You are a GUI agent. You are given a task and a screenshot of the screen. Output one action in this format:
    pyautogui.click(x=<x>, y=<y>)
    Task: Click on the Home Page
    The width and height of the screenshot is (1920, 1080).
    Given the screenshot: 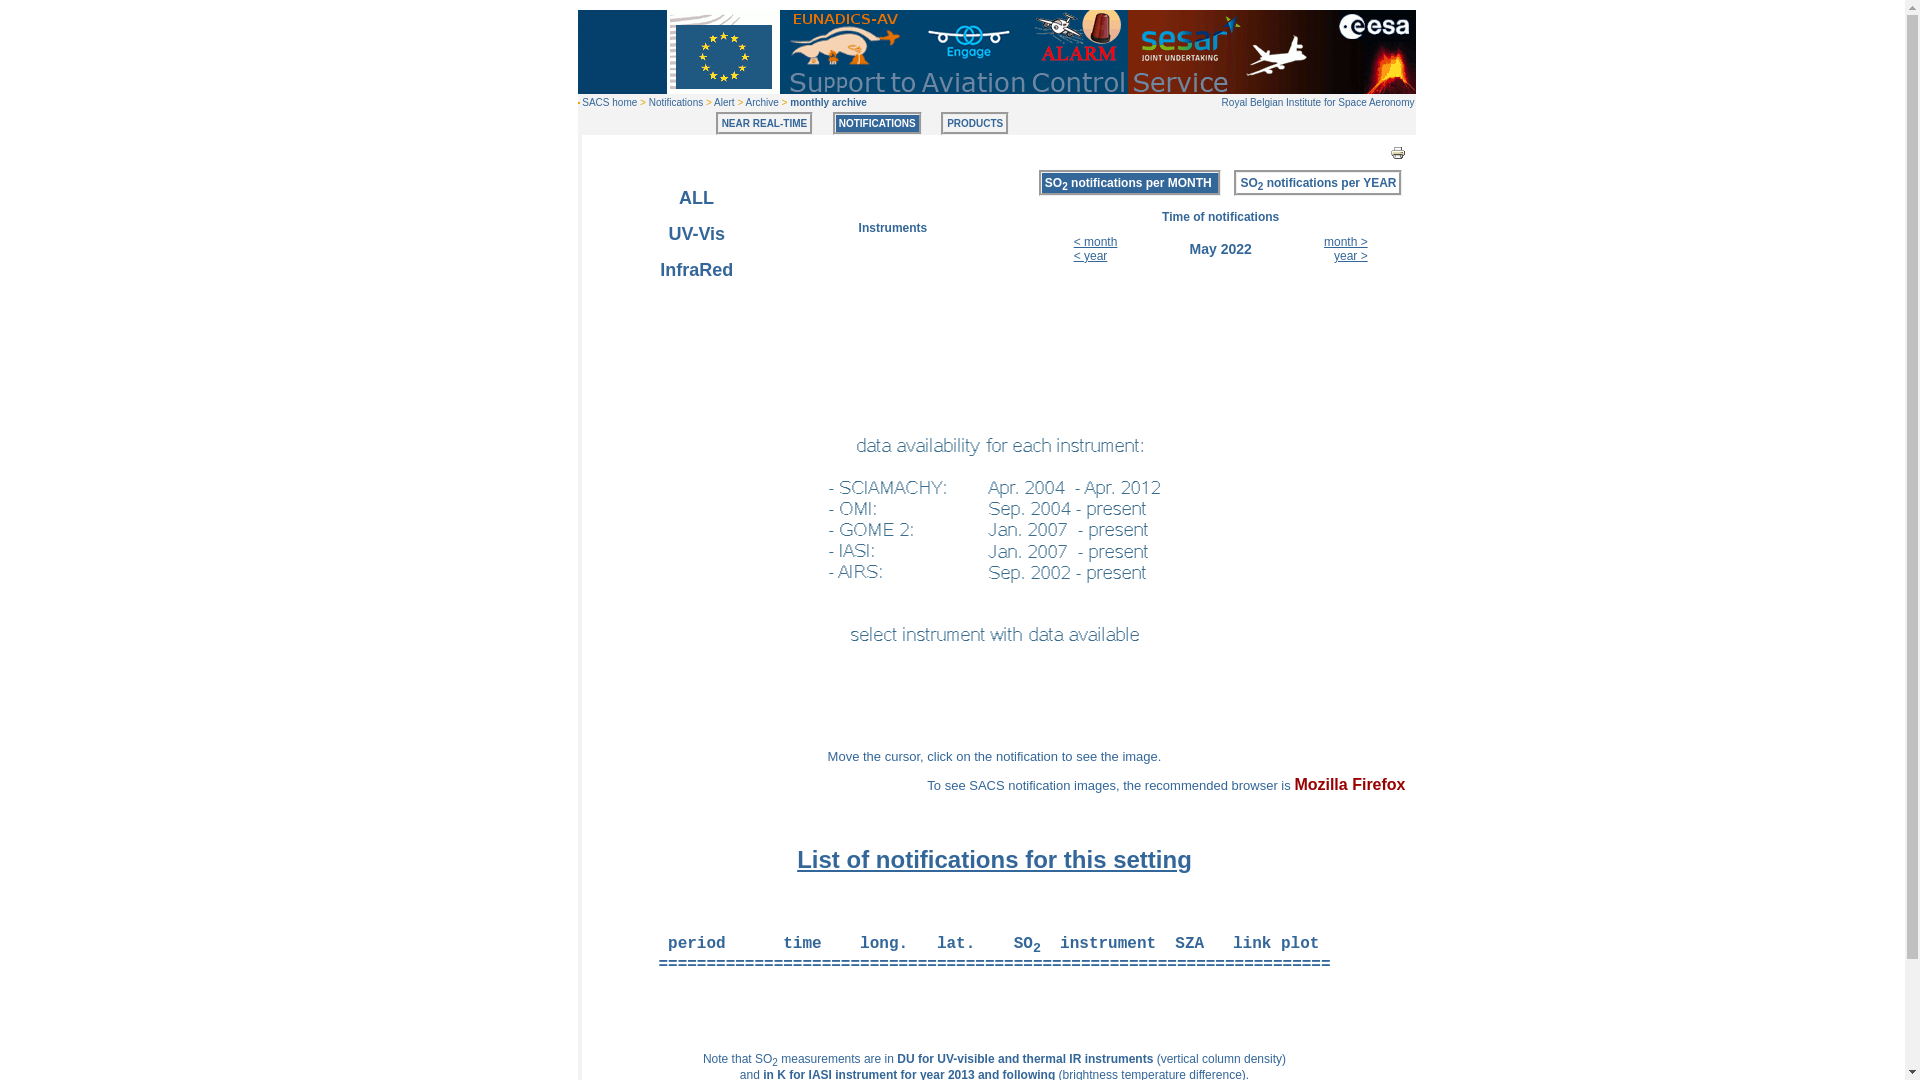 What is the action you would take?
    pyautogui.click(x=675, y=102)
    